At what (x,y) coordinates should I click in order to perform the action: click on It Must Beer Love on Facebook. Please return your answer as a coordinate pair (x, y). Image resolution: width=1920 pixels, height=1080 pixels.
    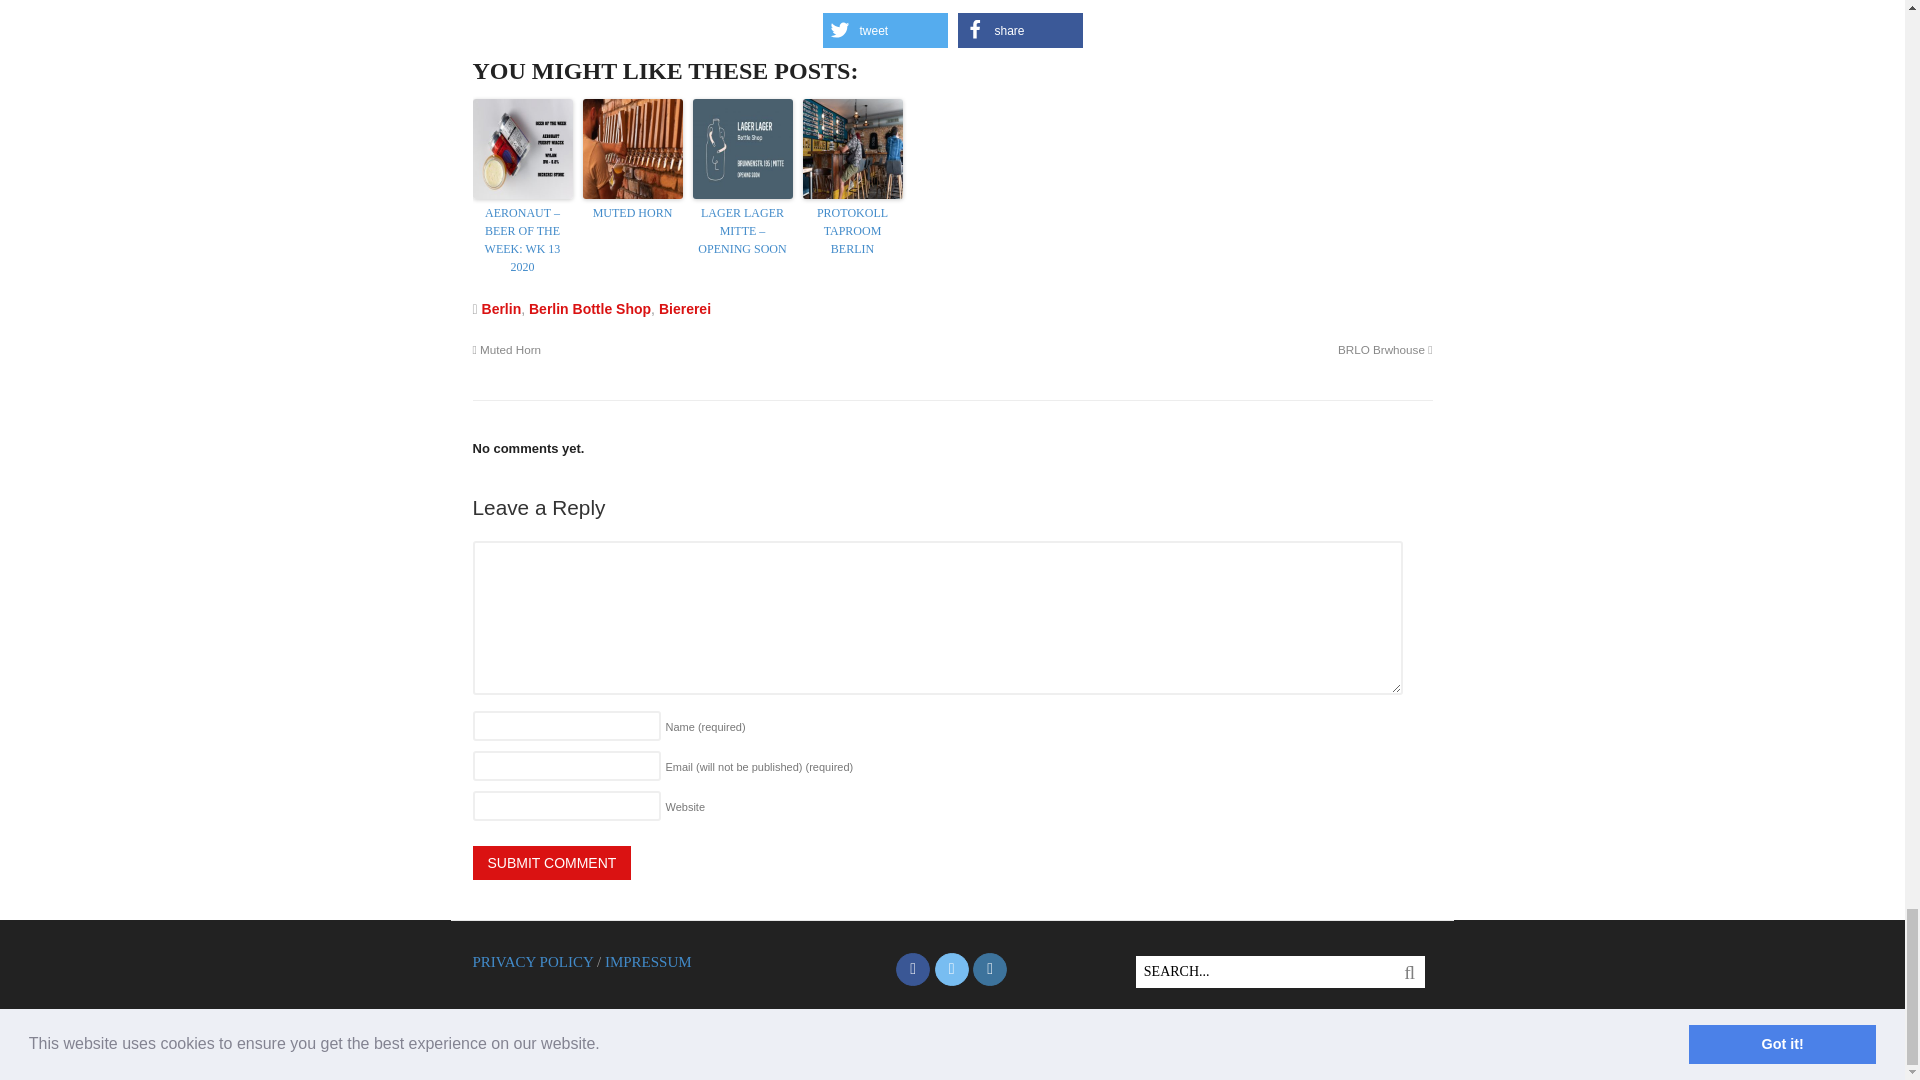
    Looking at the image, I should click on (912, 970).